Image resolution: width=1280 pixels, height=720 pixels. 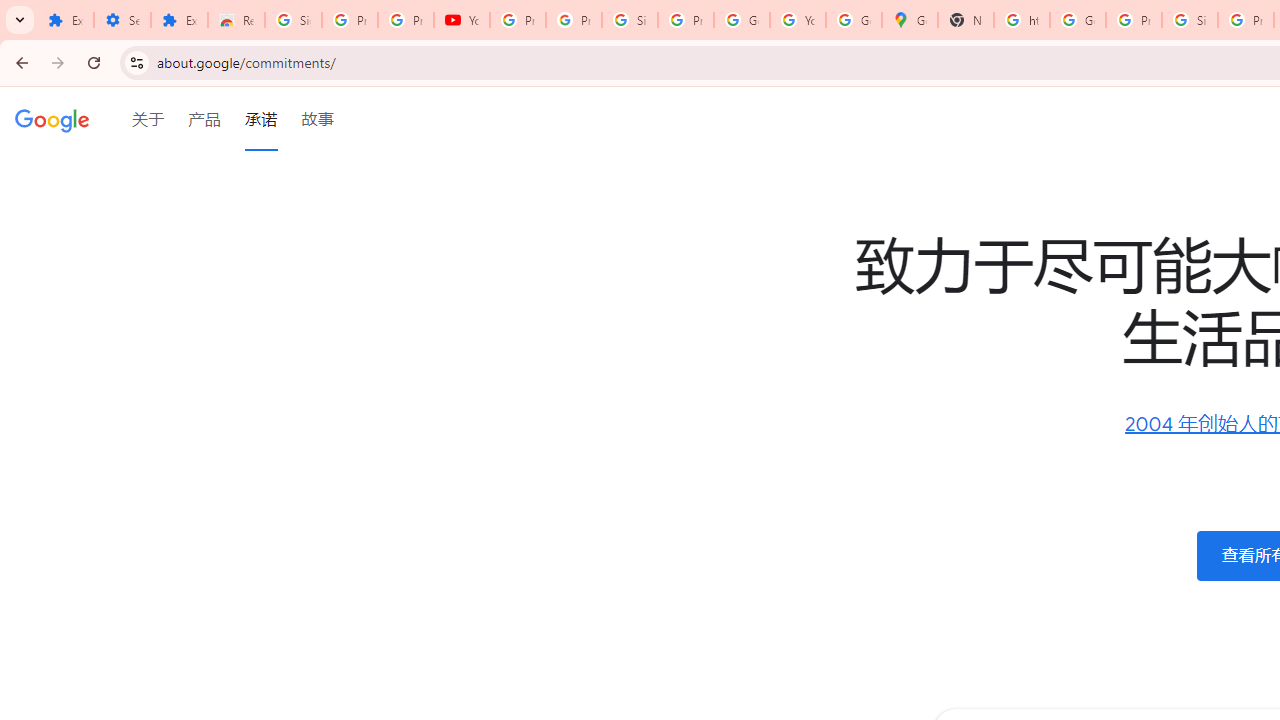 What do you see at coordinates (742, 20) in the screenshot?
I see `Google Account` at bounding box center [742, 20].